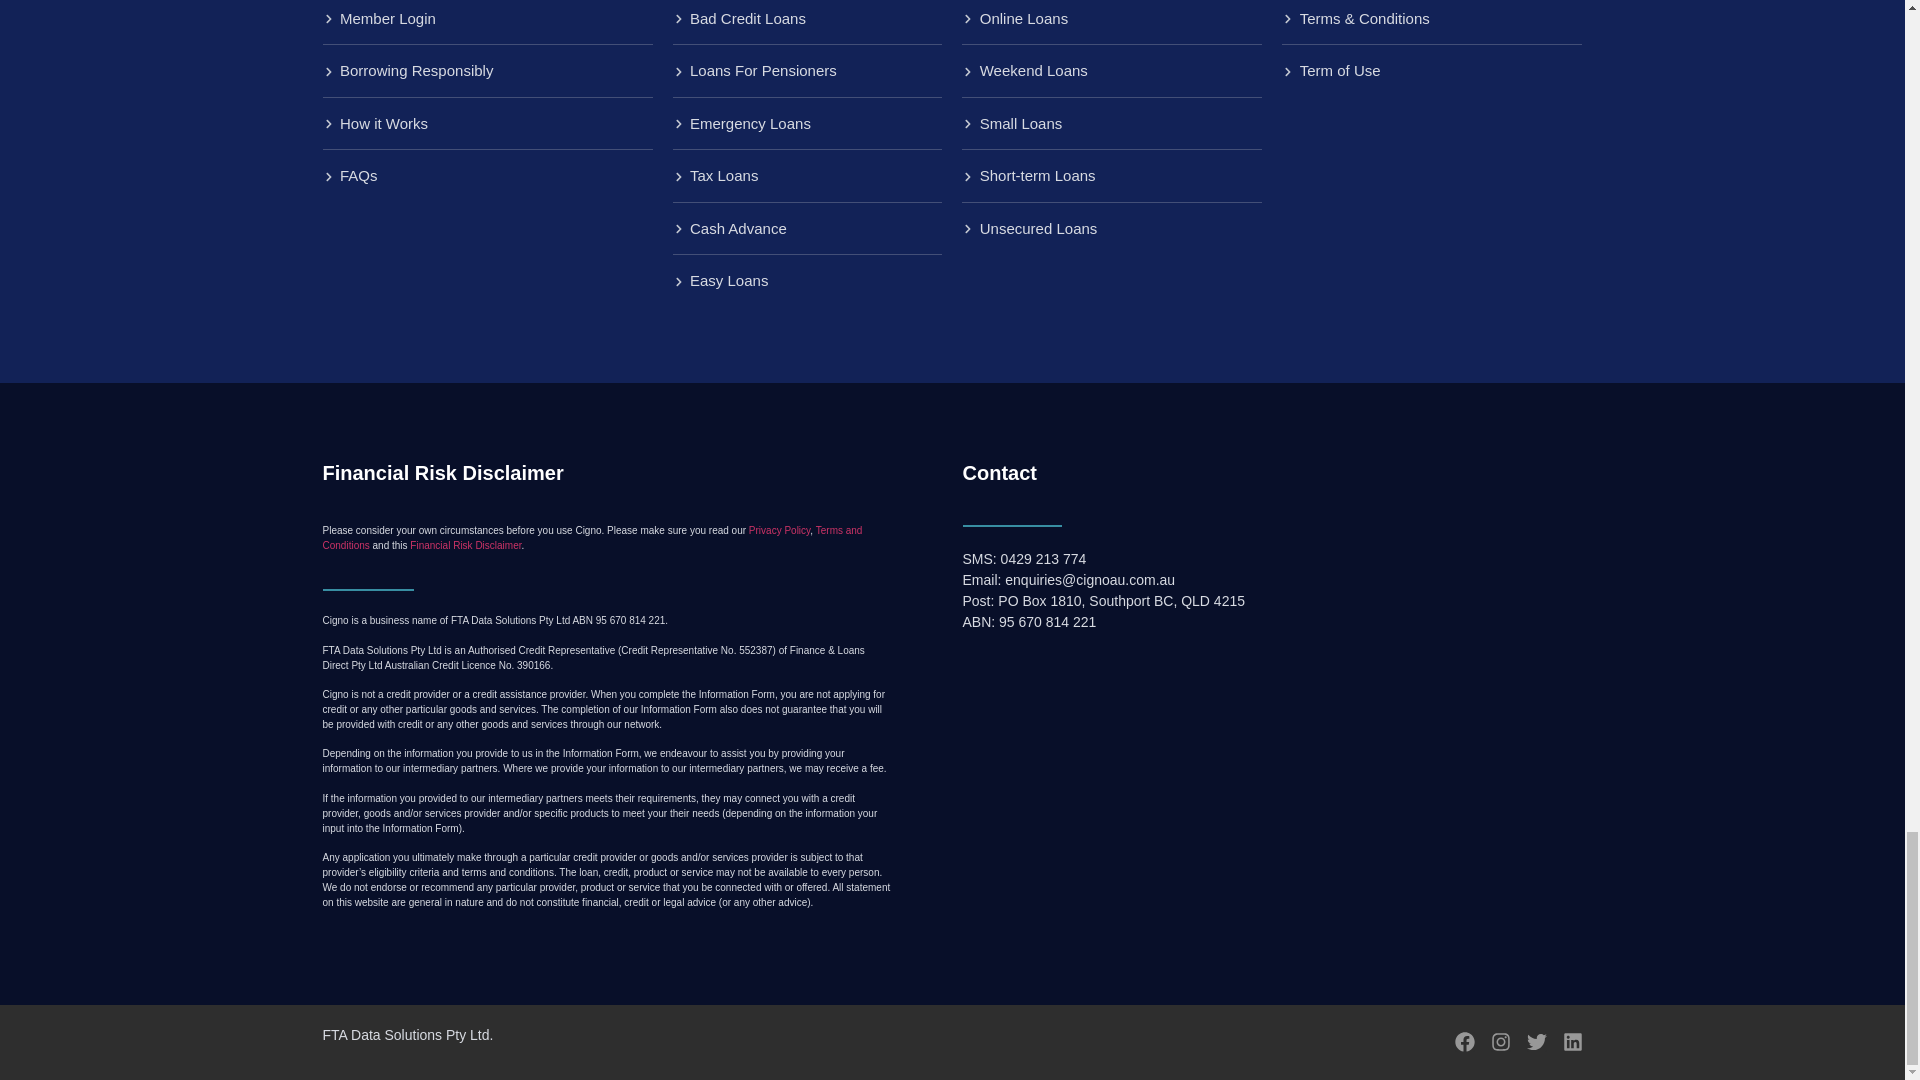 The height and width of the screenshot is (1080, 1920). Describe the element at coordinates (807, 72) in the screenshot. I see `Loans For Pensioners` at that location.